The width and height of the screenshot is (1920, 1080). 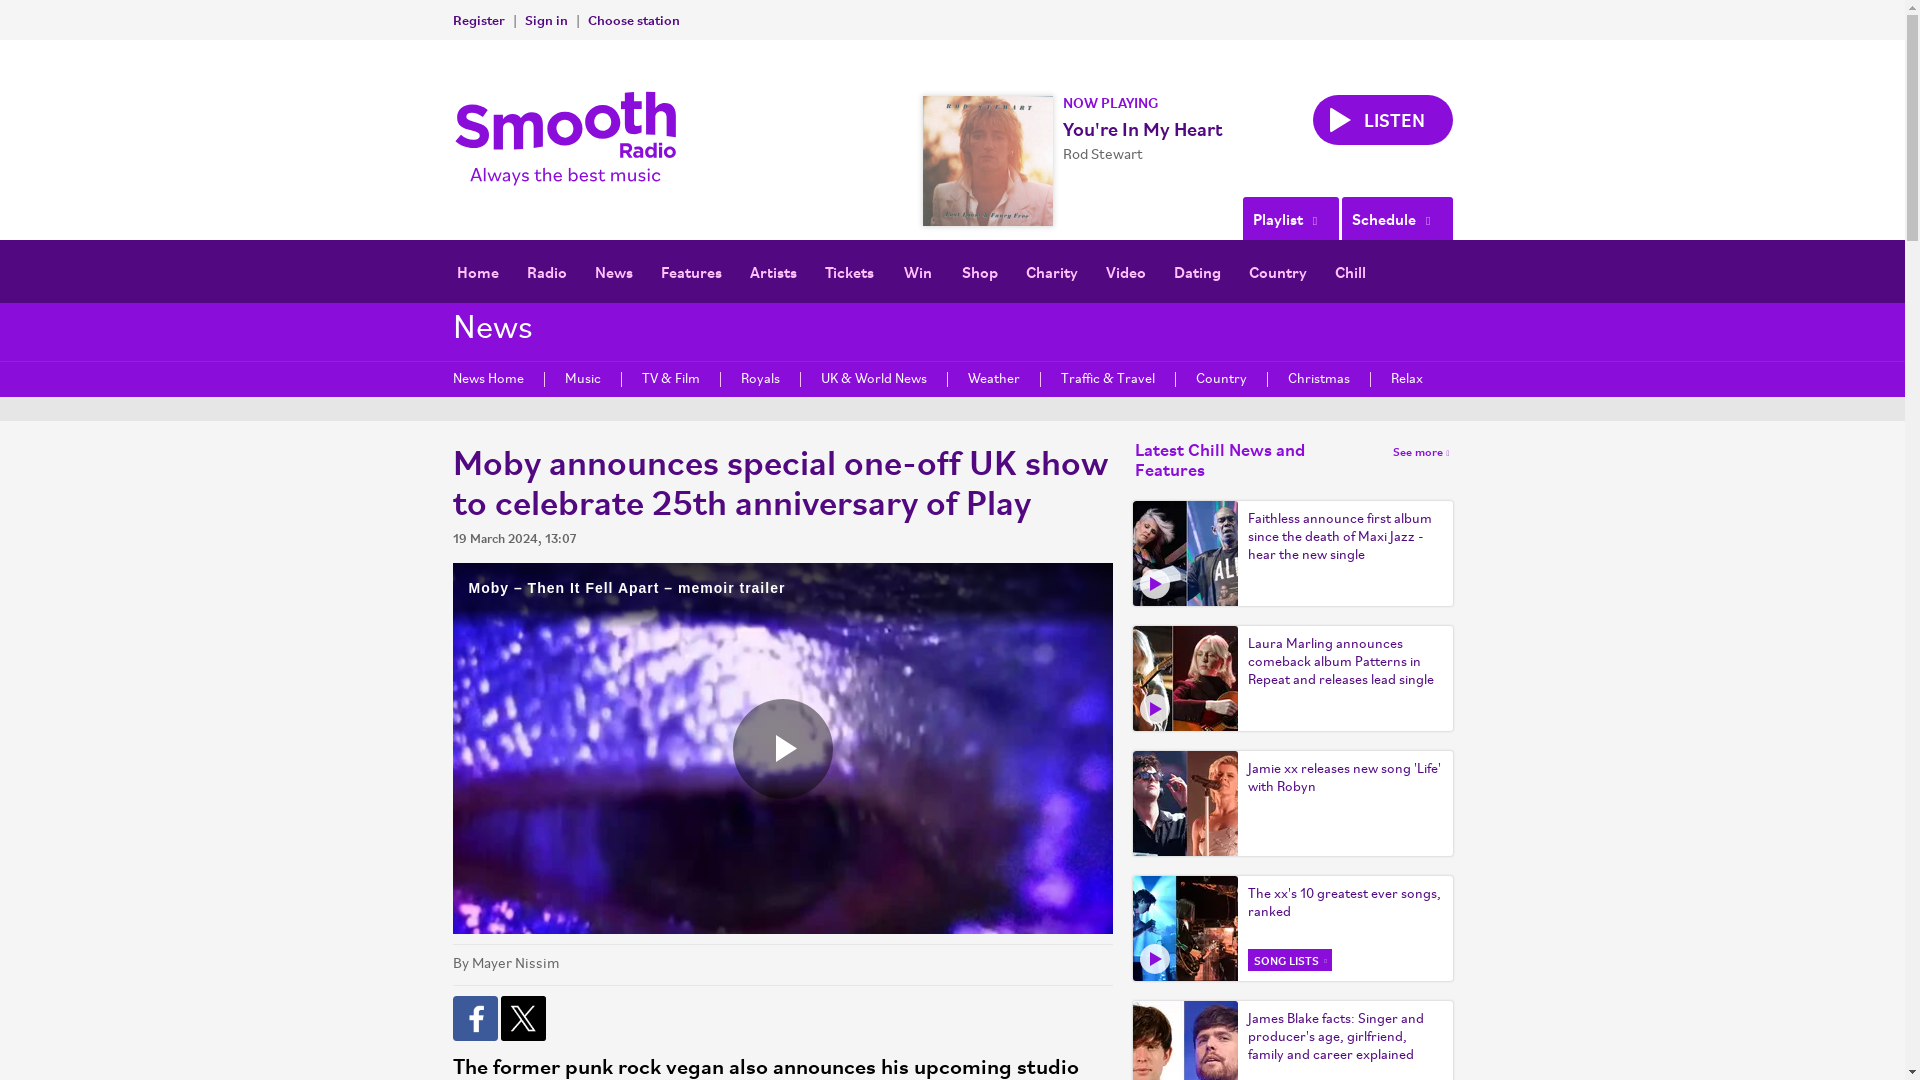 I want to click on Win, so click(x=918, y=271).